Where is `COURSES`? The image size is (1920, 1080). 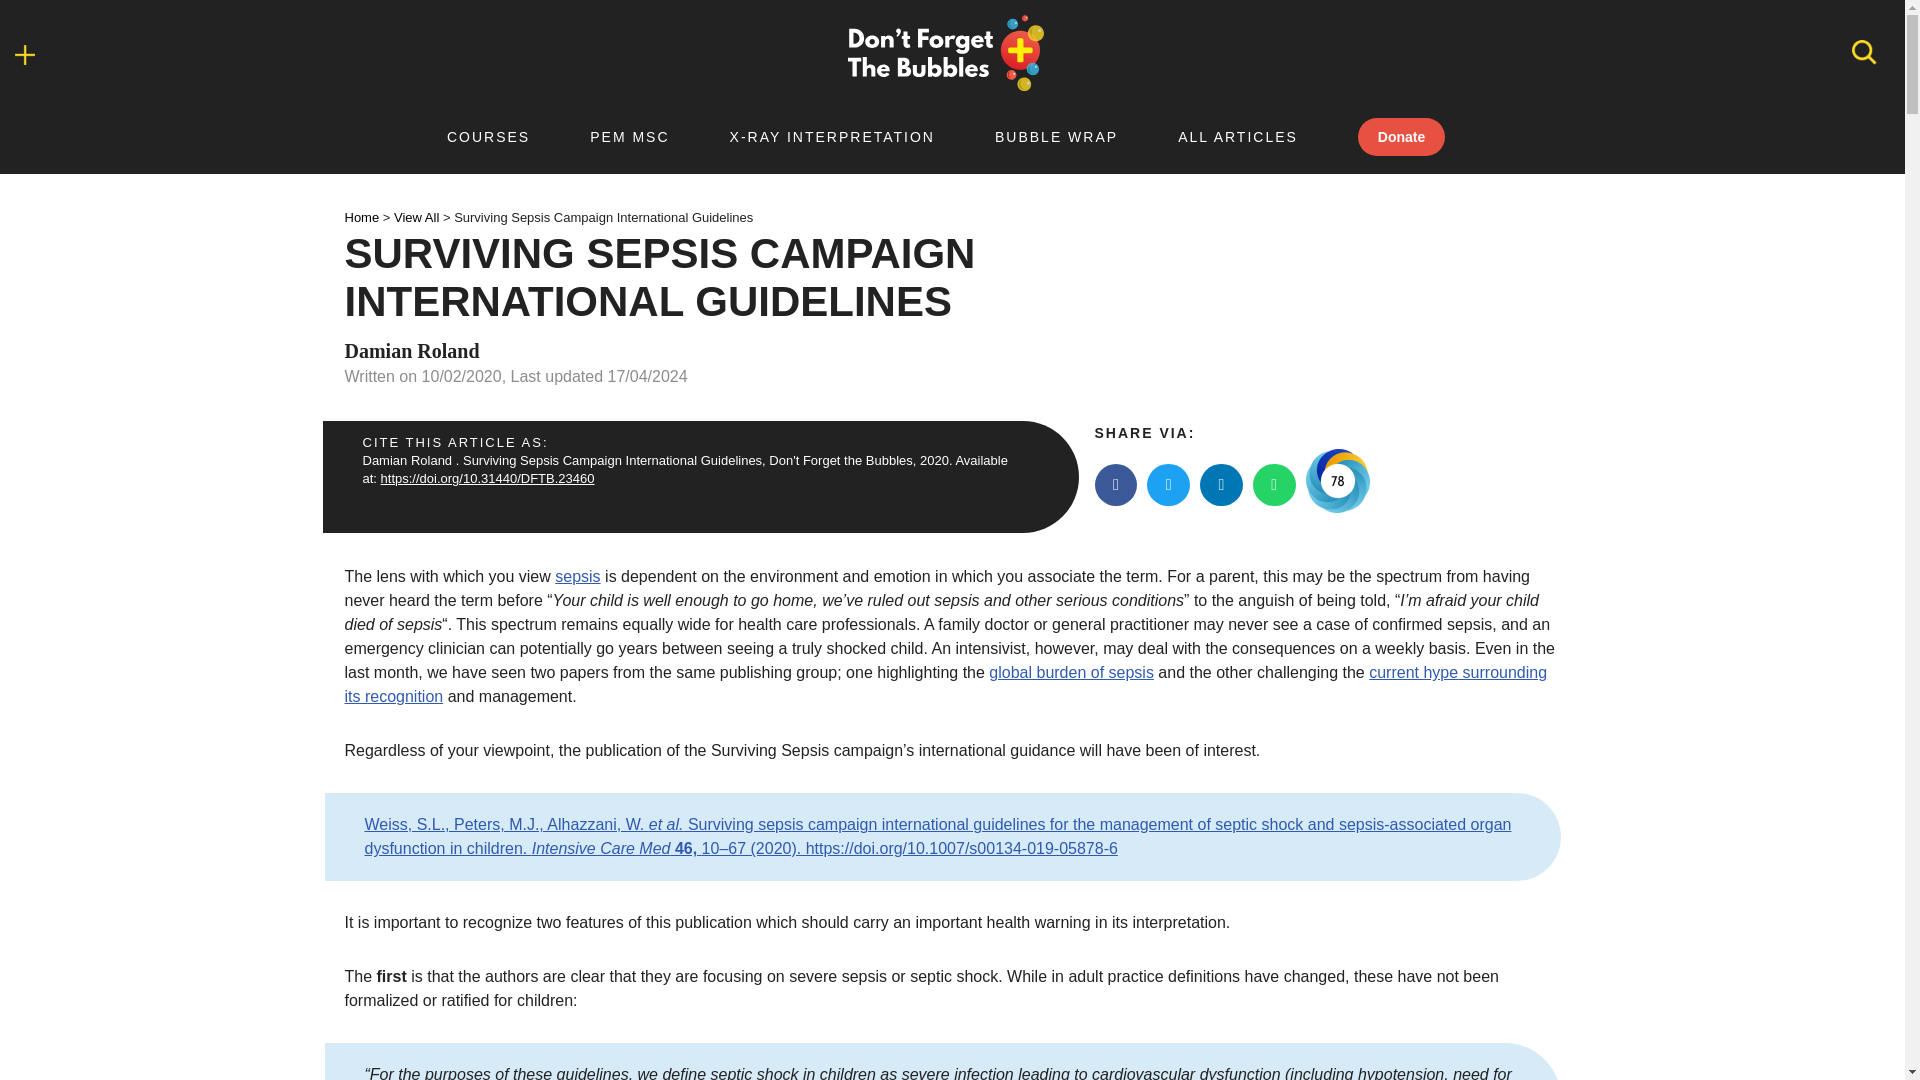
COURSES is located at coordinates (488, 136).